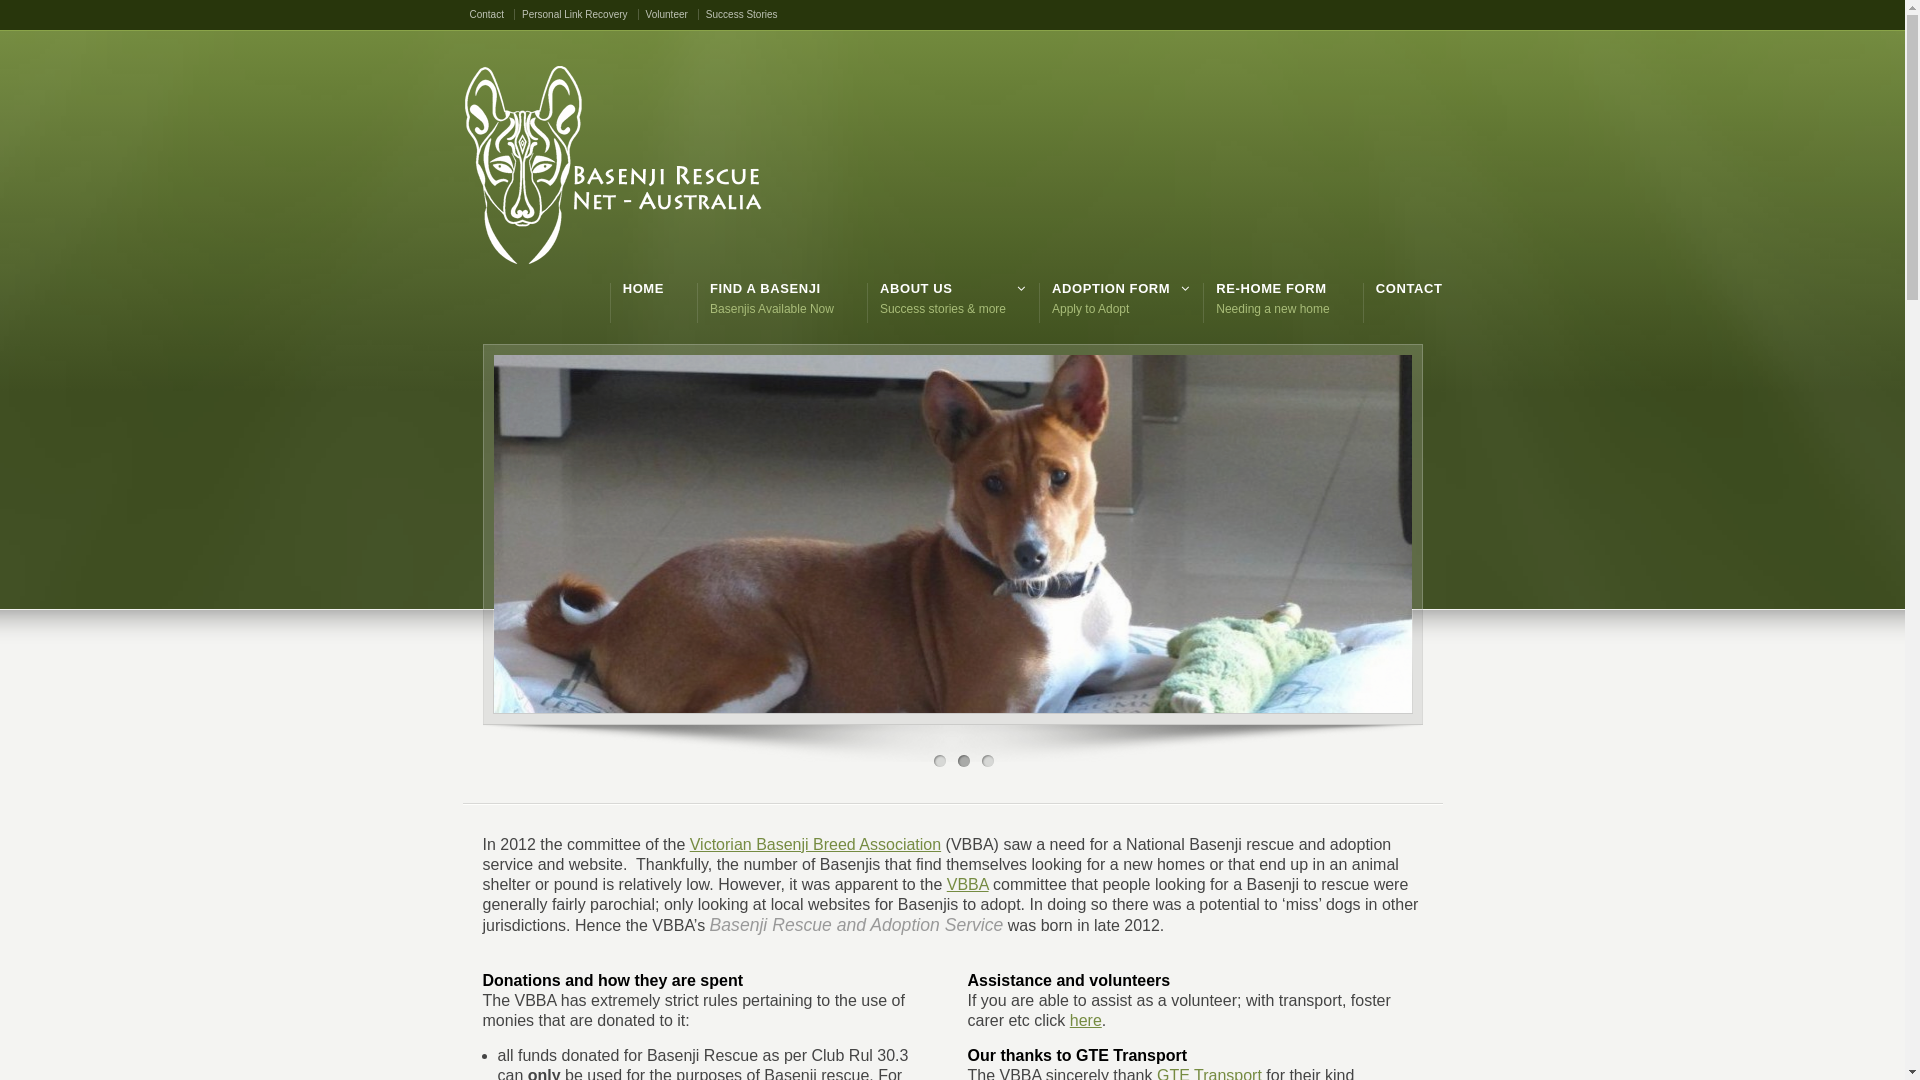  What do you see at coordinates (964, 761) in the screenshot?
I see `2` at bounding box center [964, 761].